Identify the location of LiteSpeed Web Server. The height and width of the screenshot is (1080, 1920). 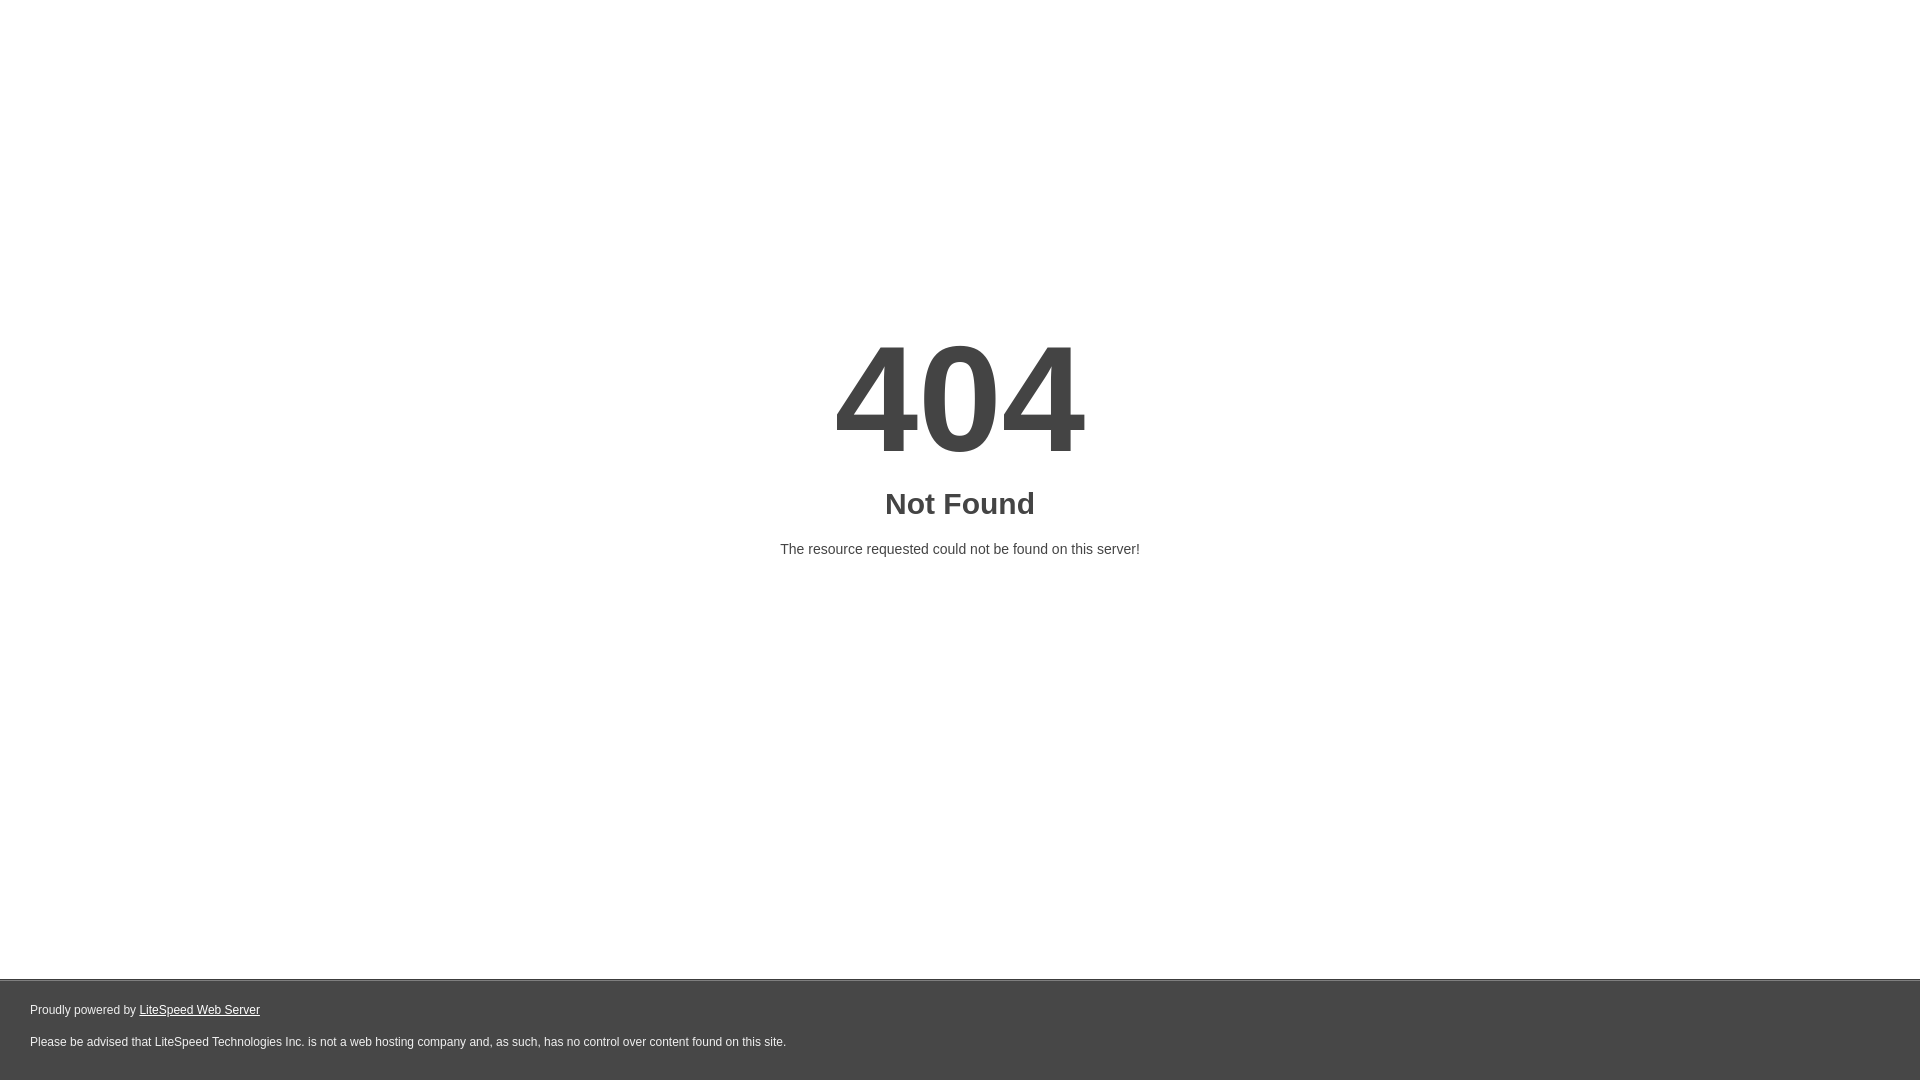
(200, 1010).